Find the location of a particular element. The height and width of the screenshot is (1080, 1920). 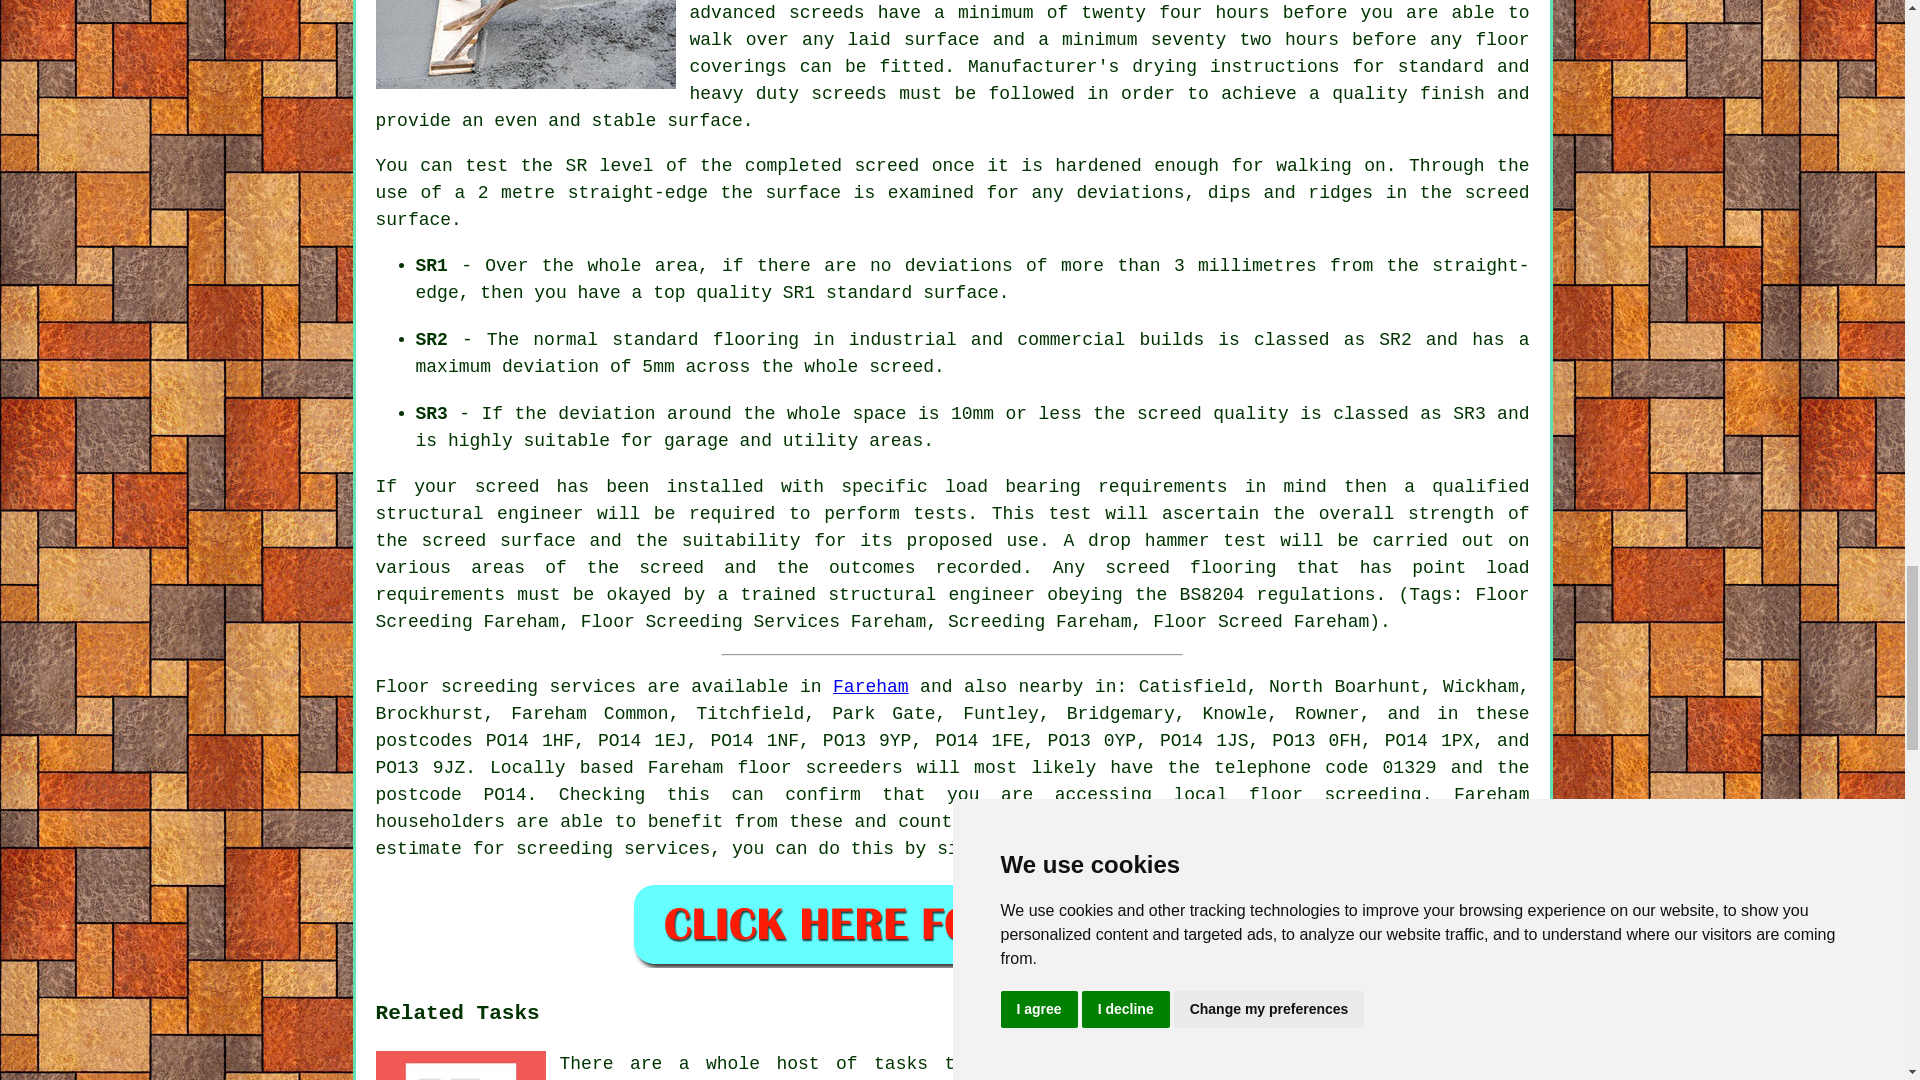

Book a Screeder in Fareham UK is located at coordinates (952, 924).